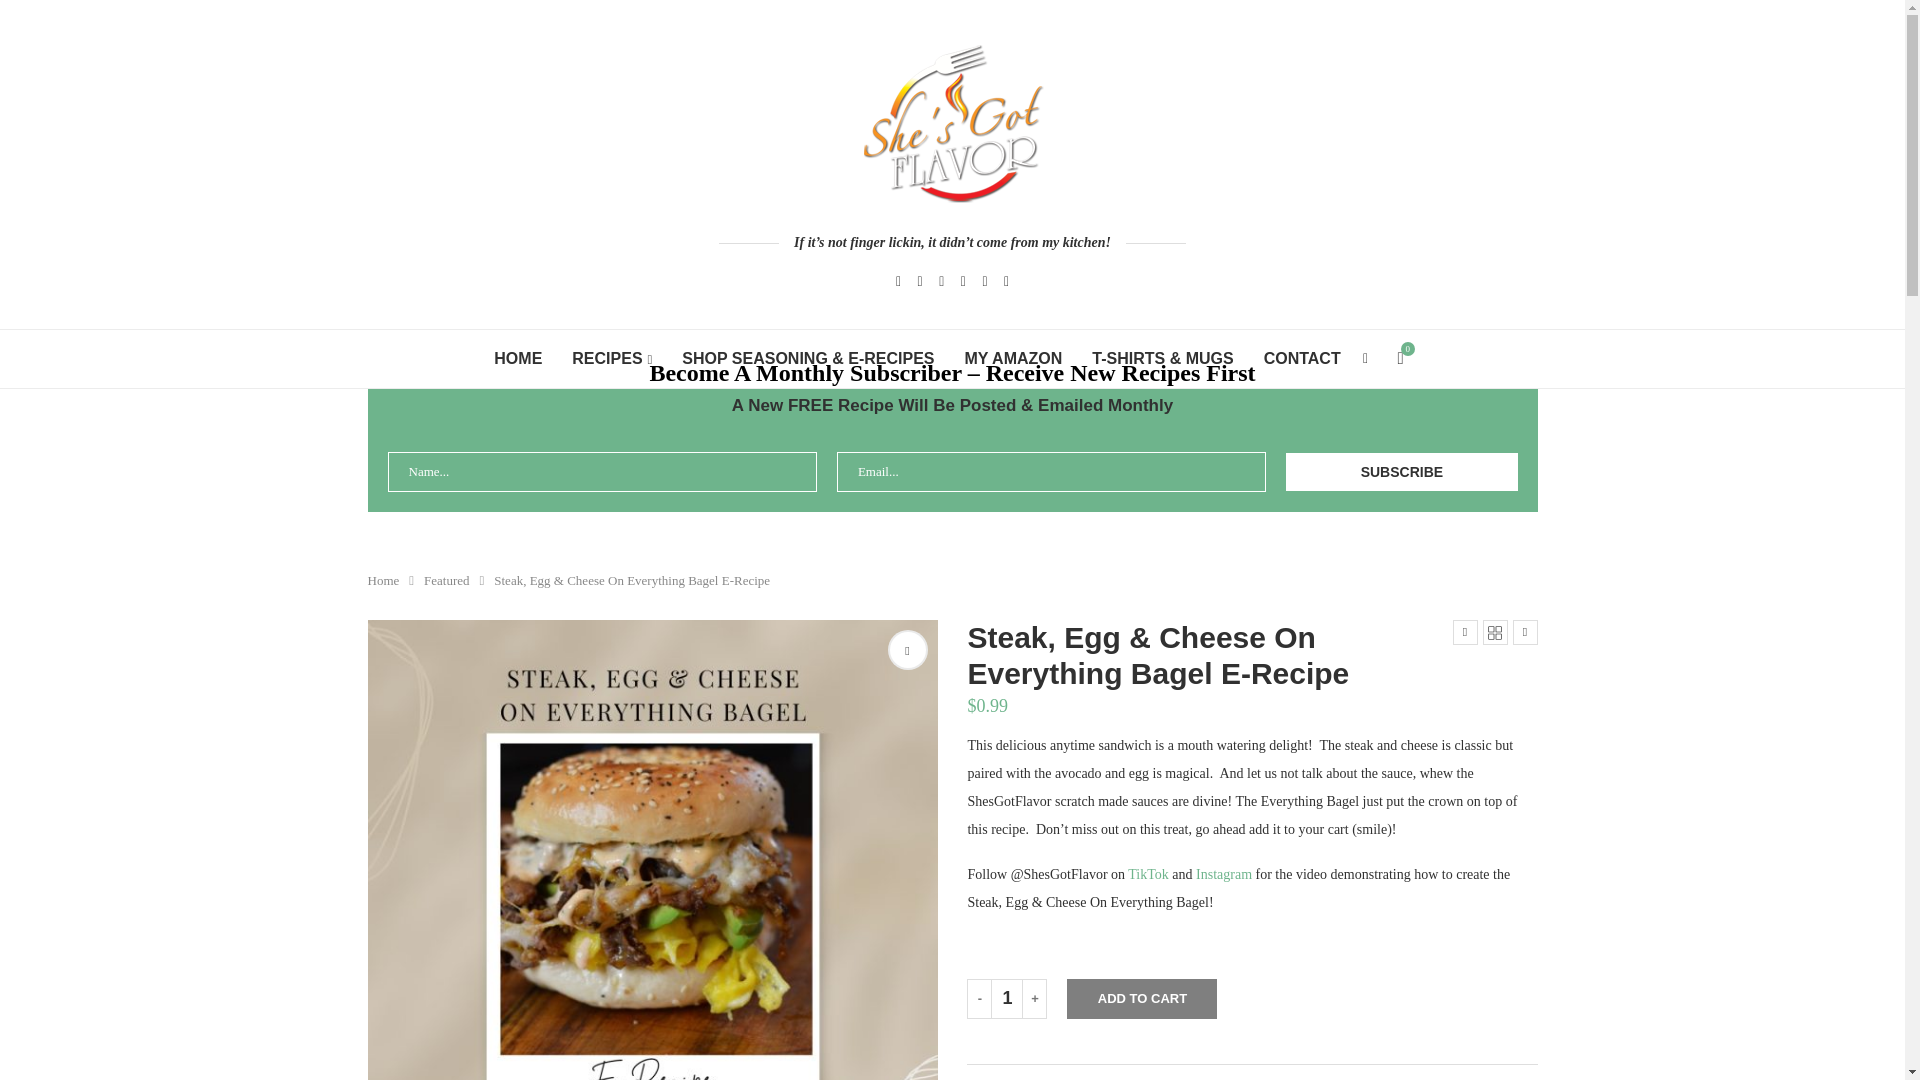  I want to click on CONTACT, so click(1302, 358).